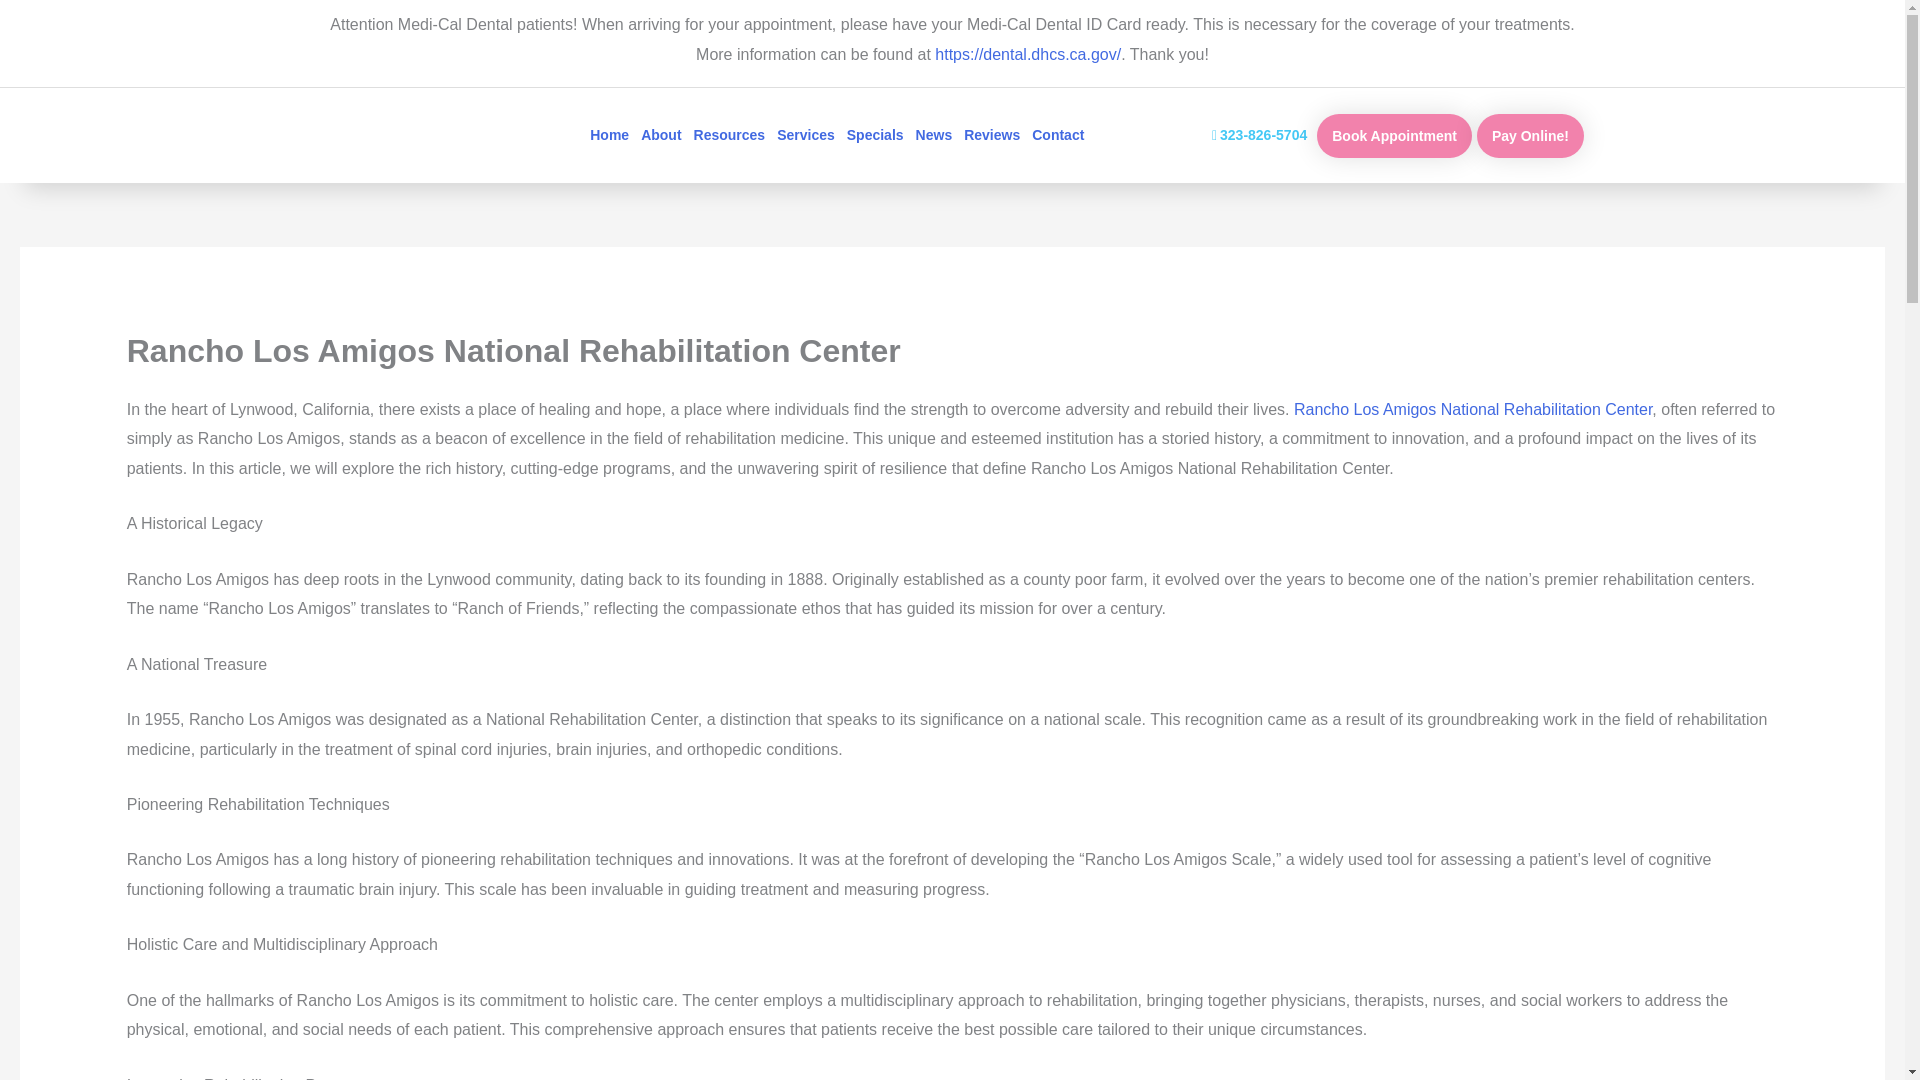 The height and width of the screenshot is (1080, 1920). I want to click on 323-826-5704, so click(1259, 135).